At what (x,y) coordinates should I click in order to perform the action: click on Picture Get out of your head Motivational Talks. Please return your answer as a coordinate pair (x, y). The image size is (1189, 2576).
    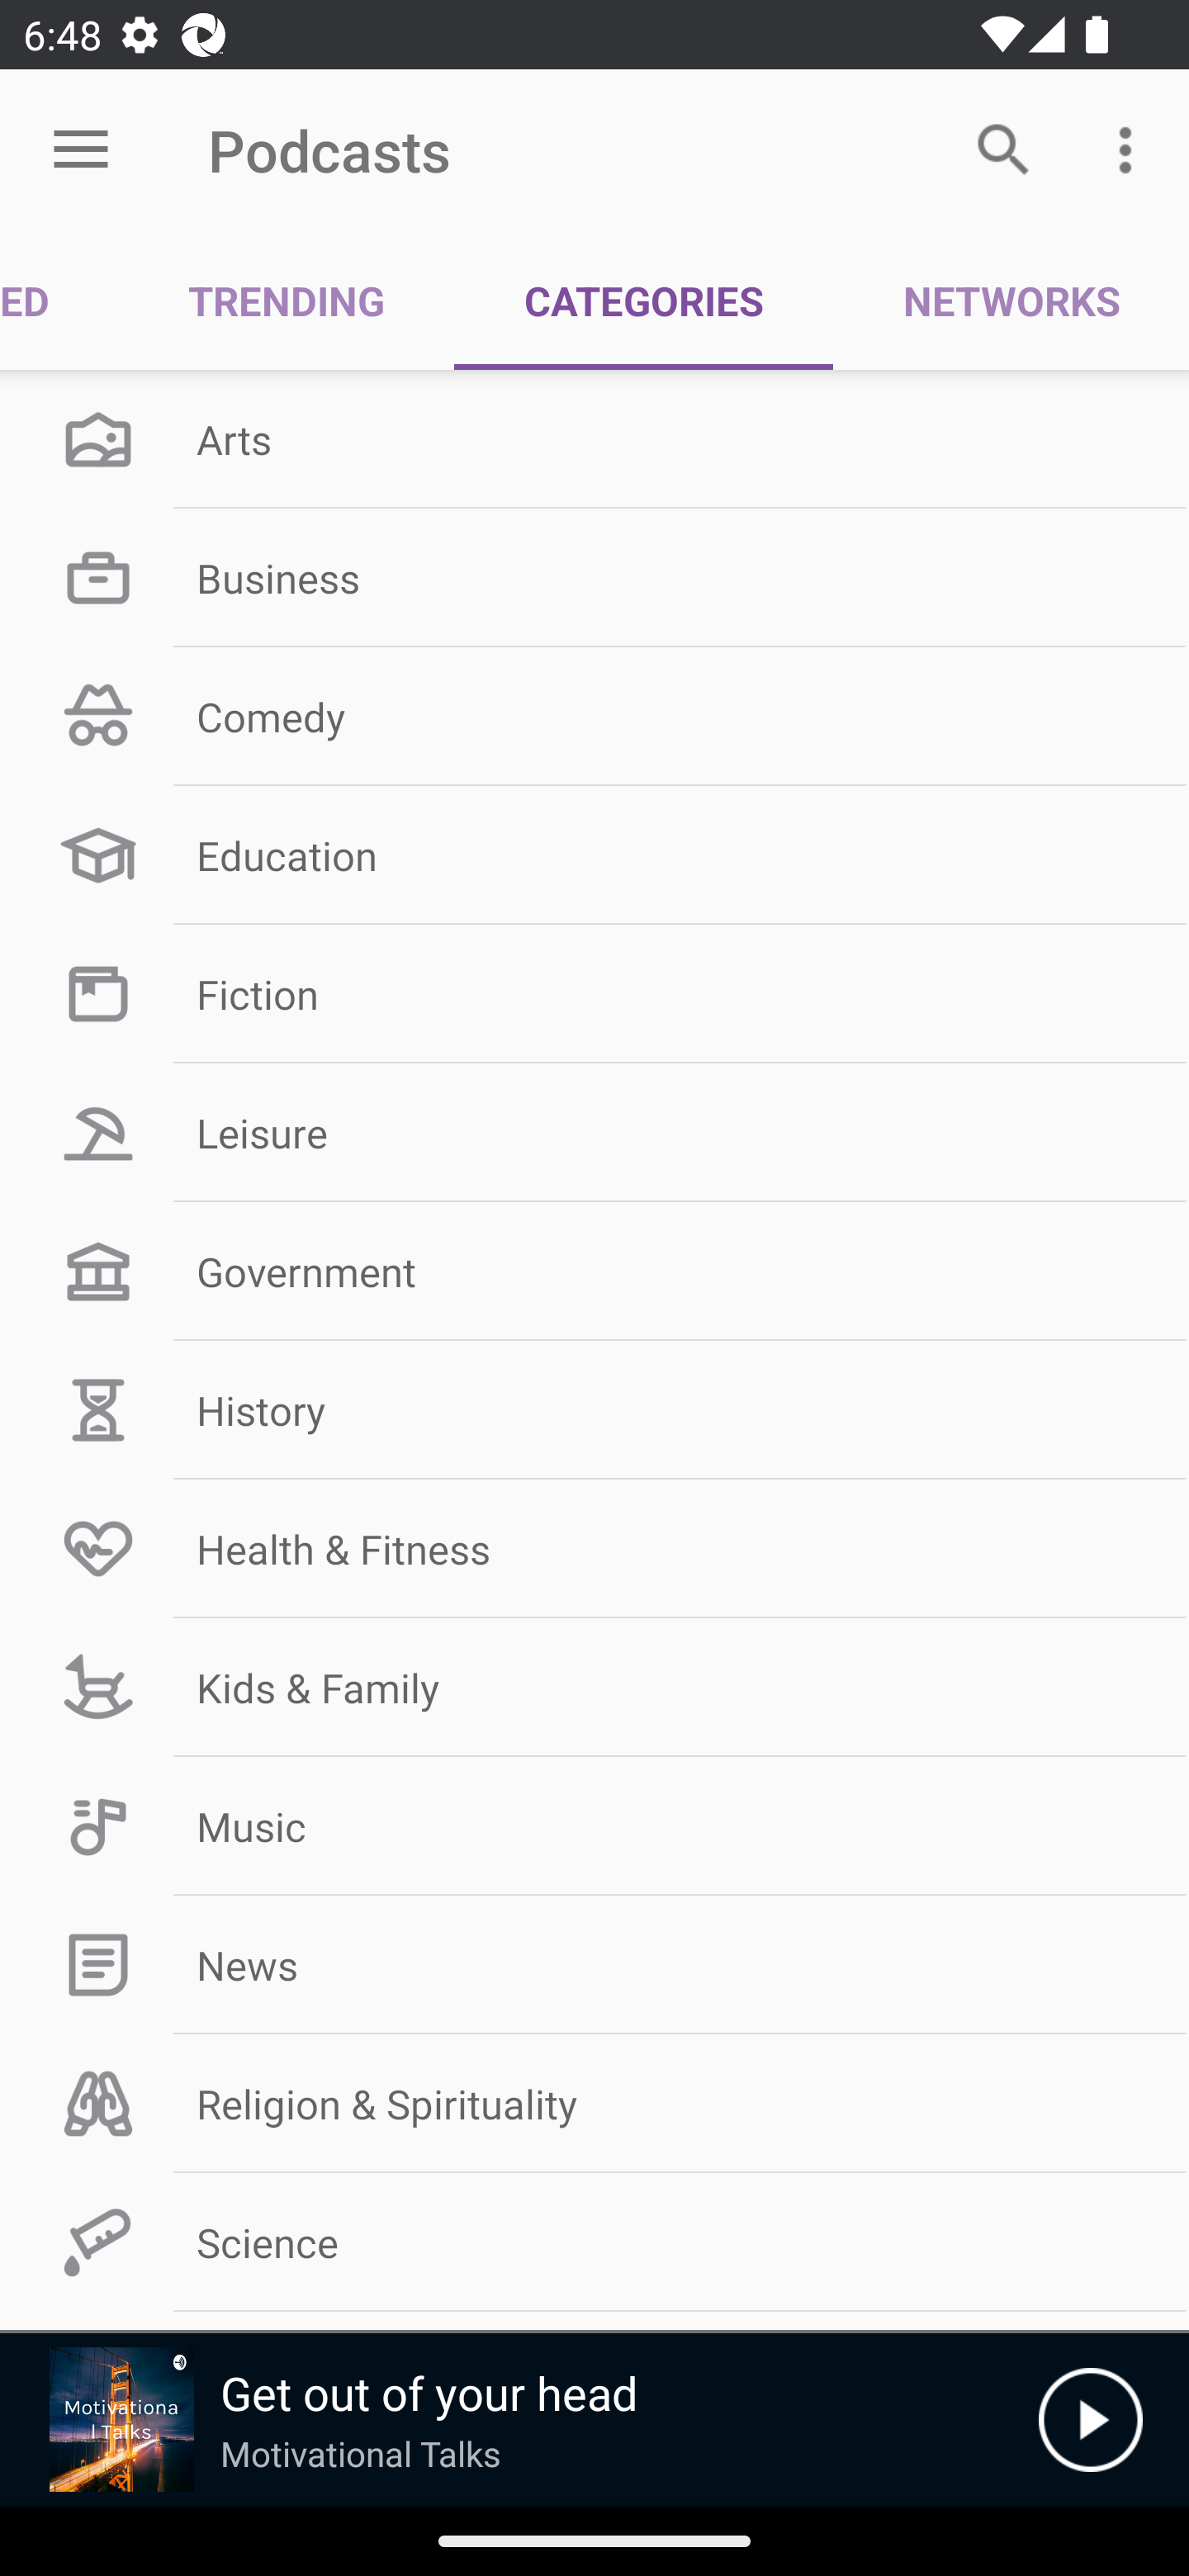
    Looking at the image, I should click on (519, 2420).